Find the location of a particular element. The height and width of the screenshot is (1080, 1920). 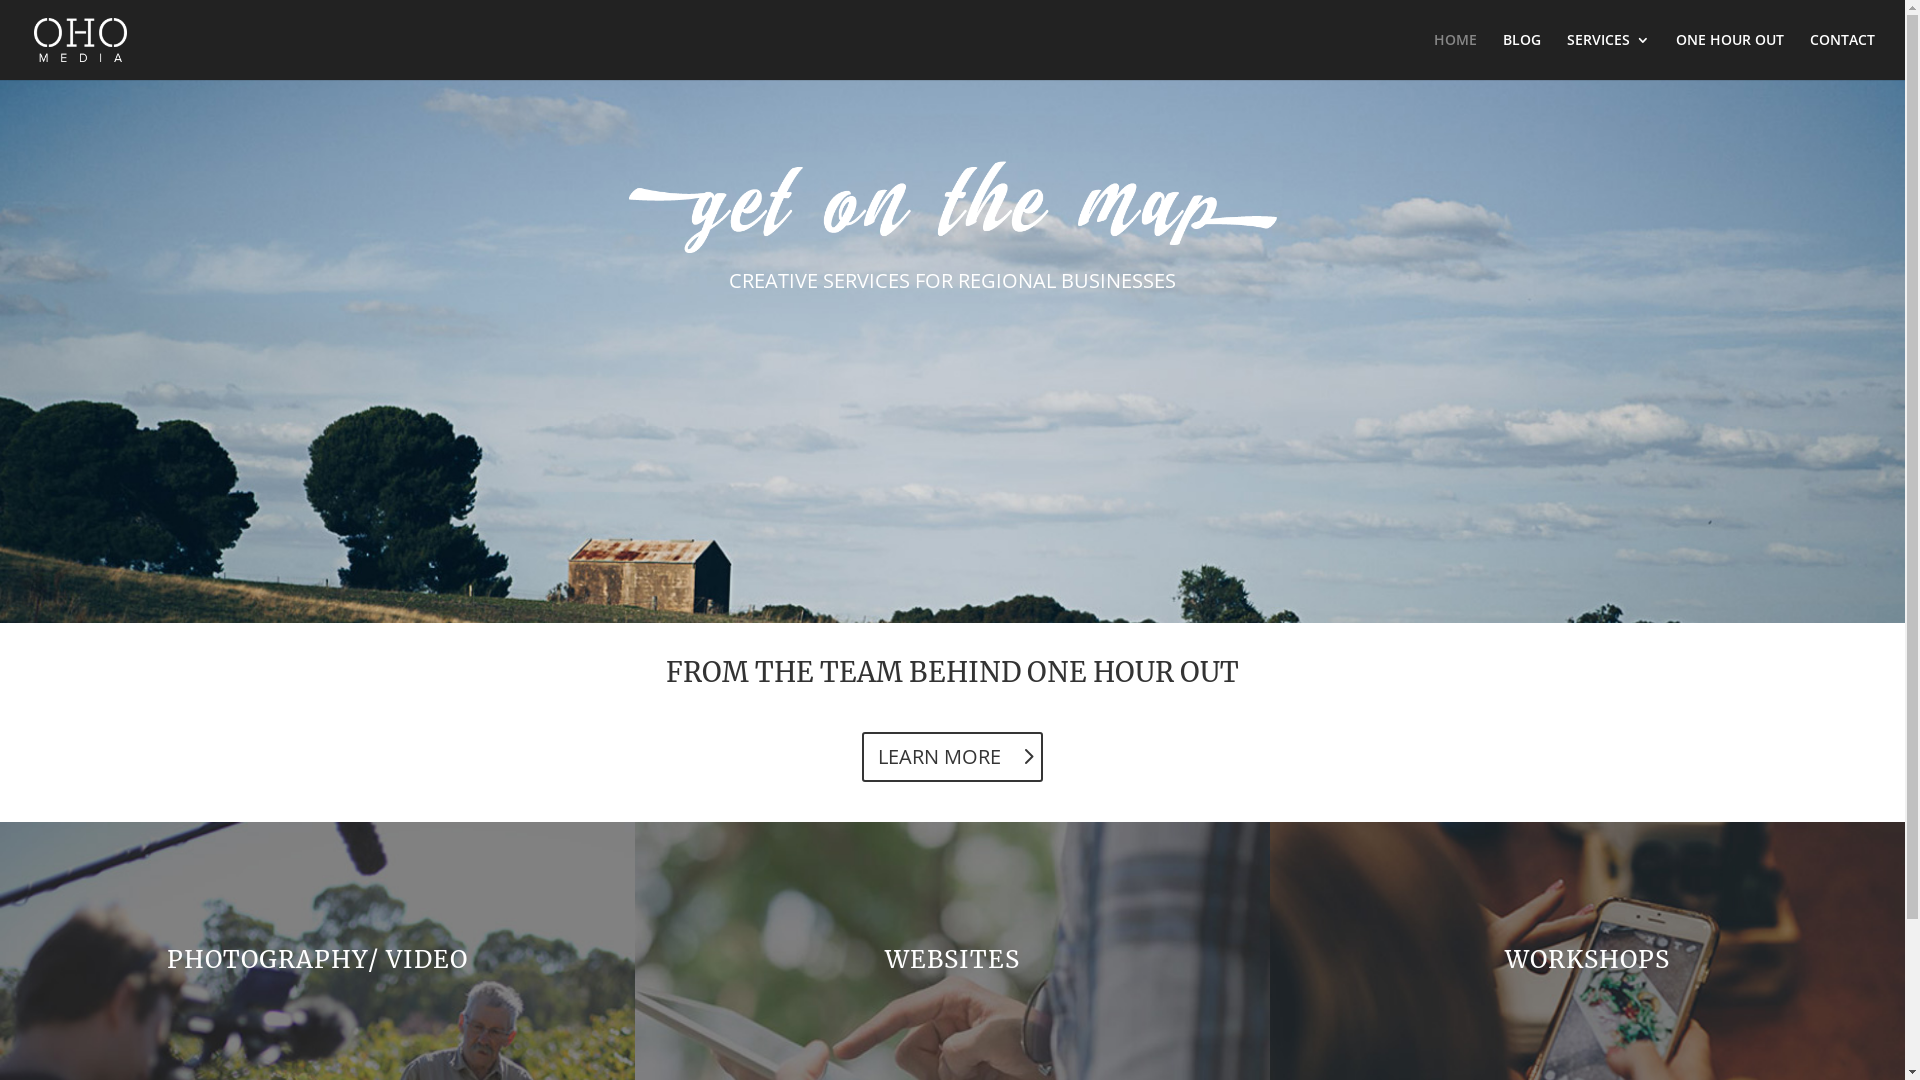

ONE HOUR OUT is located at coordinates (1730, 56).